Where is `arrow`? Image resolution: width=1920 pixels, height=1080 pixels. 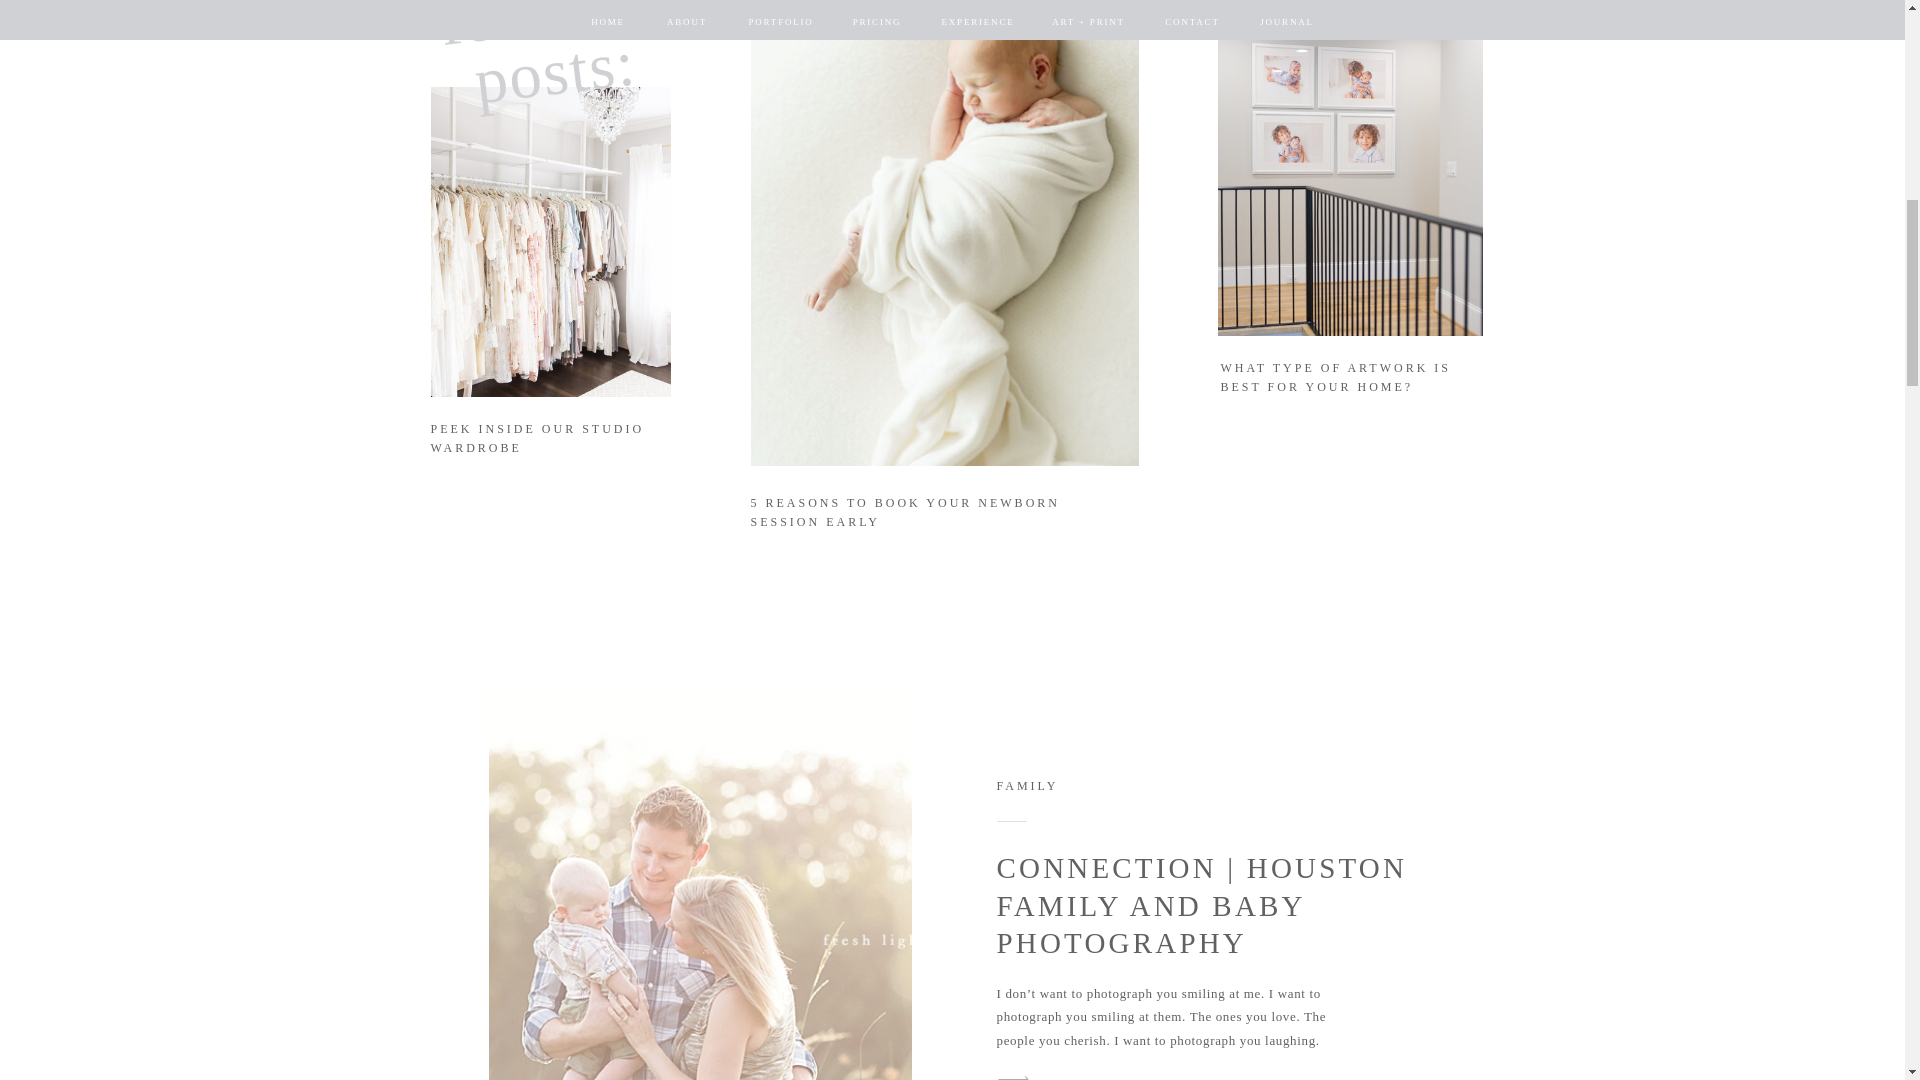 arrow is located at coordinates (1457, 464).